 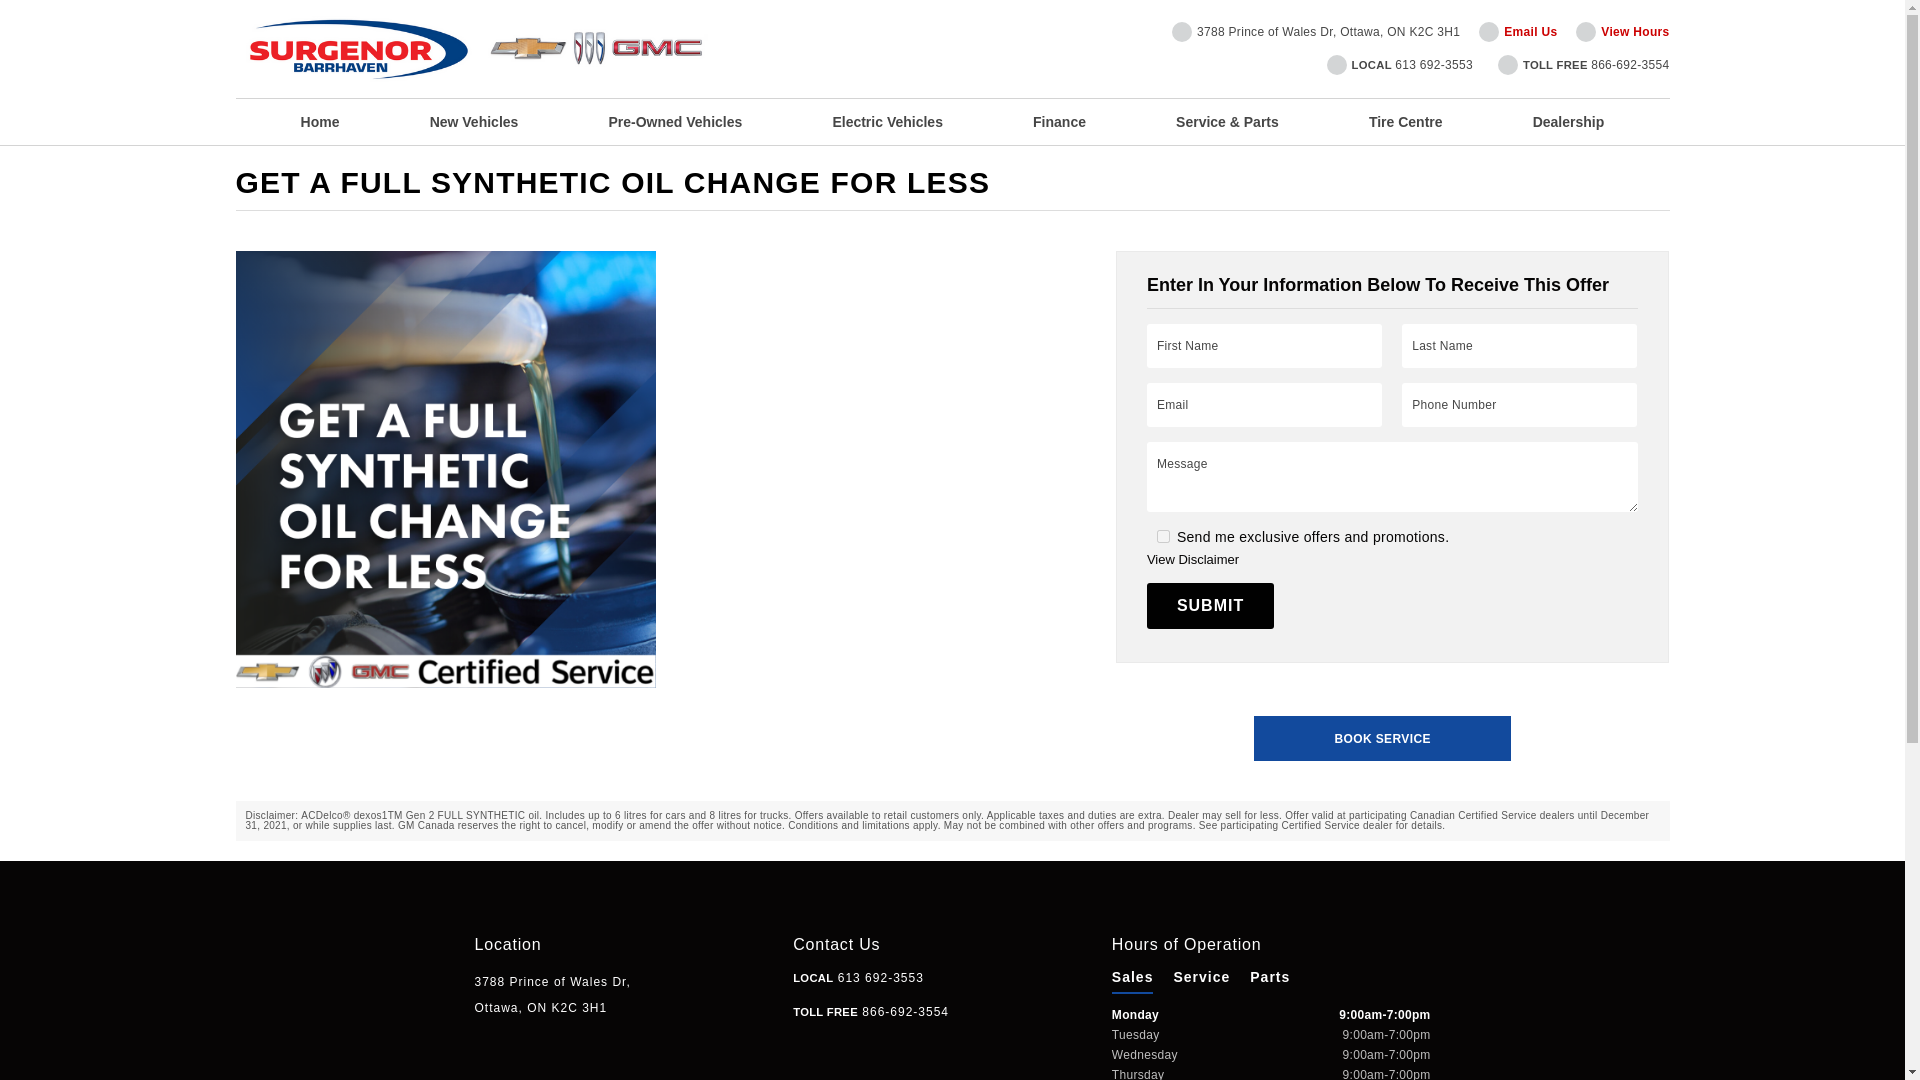 What do you see at coordinates (1584, 64) in the screenshot?
I see `TOLL FREE 866-692-3554` at bounding box center [1584, 64].